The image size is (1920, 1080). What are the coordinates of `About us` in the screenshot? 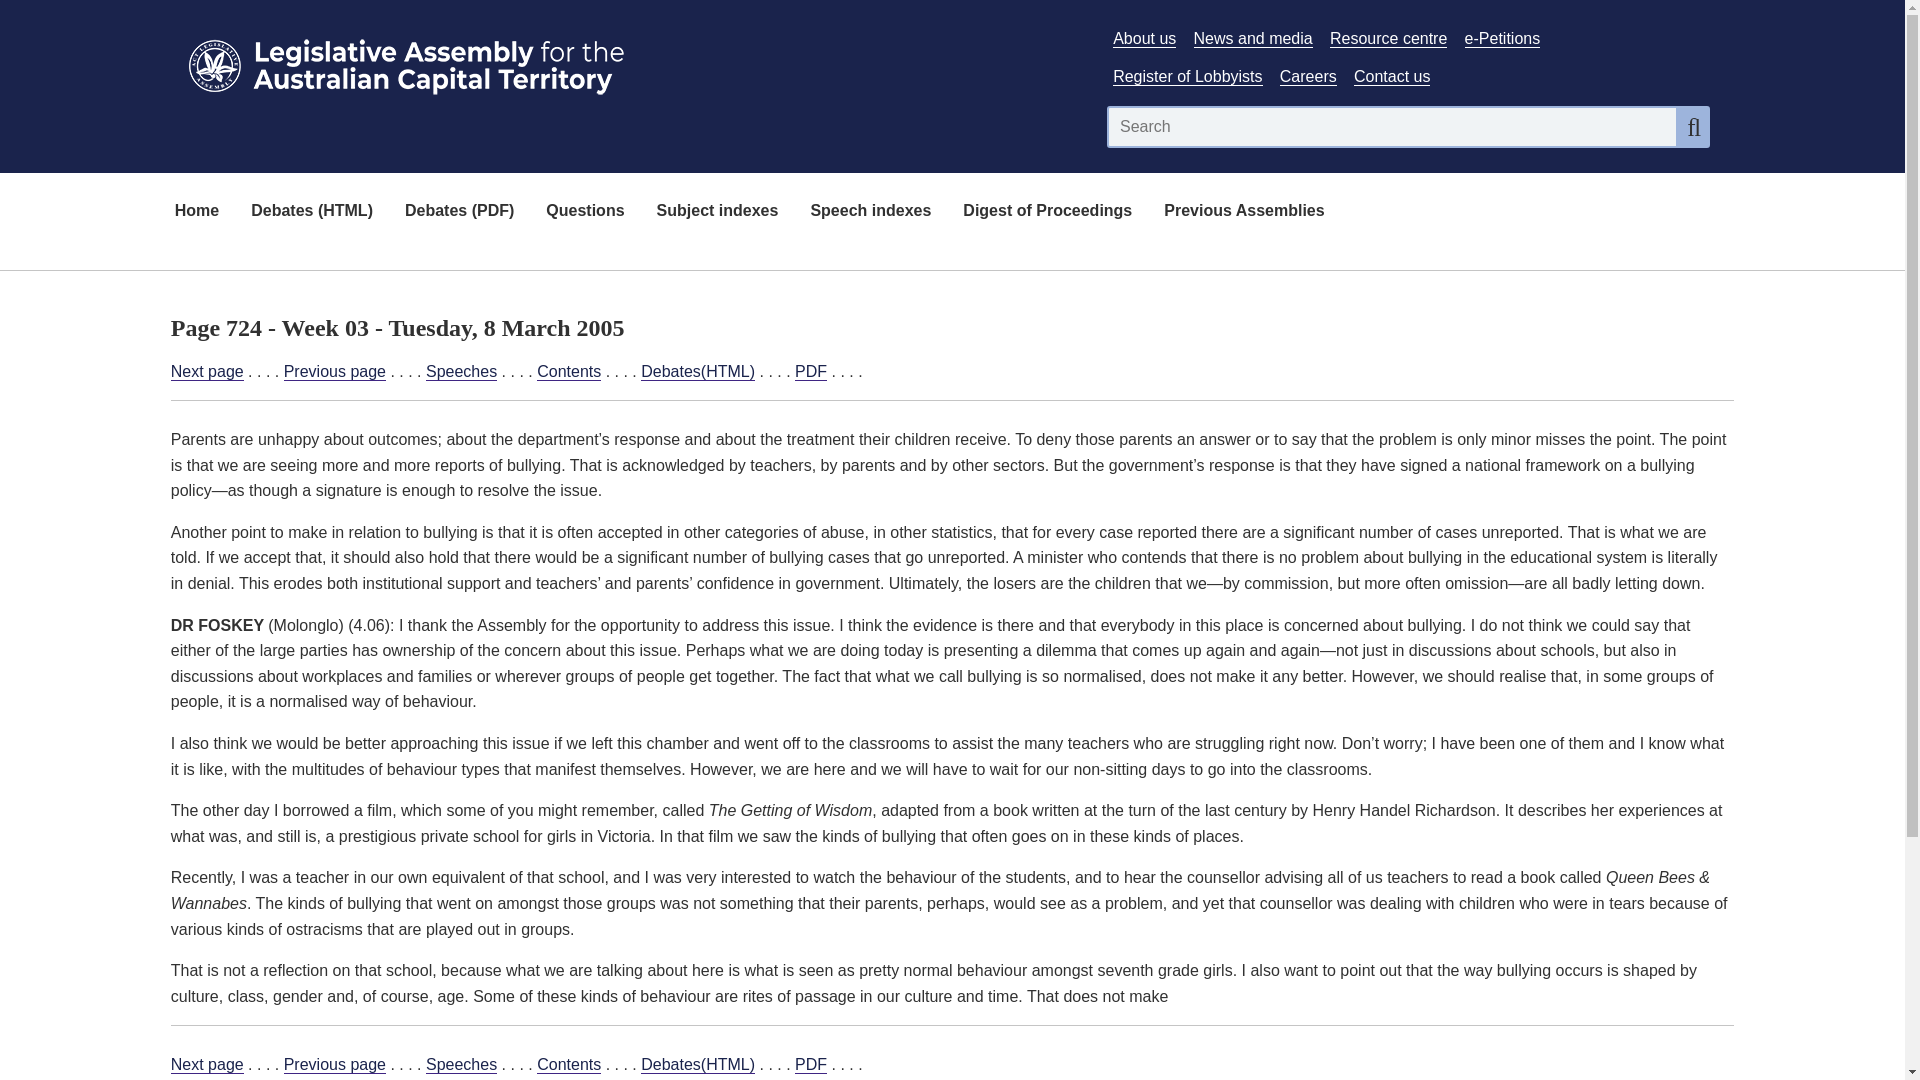 It's located at (1144, 38).